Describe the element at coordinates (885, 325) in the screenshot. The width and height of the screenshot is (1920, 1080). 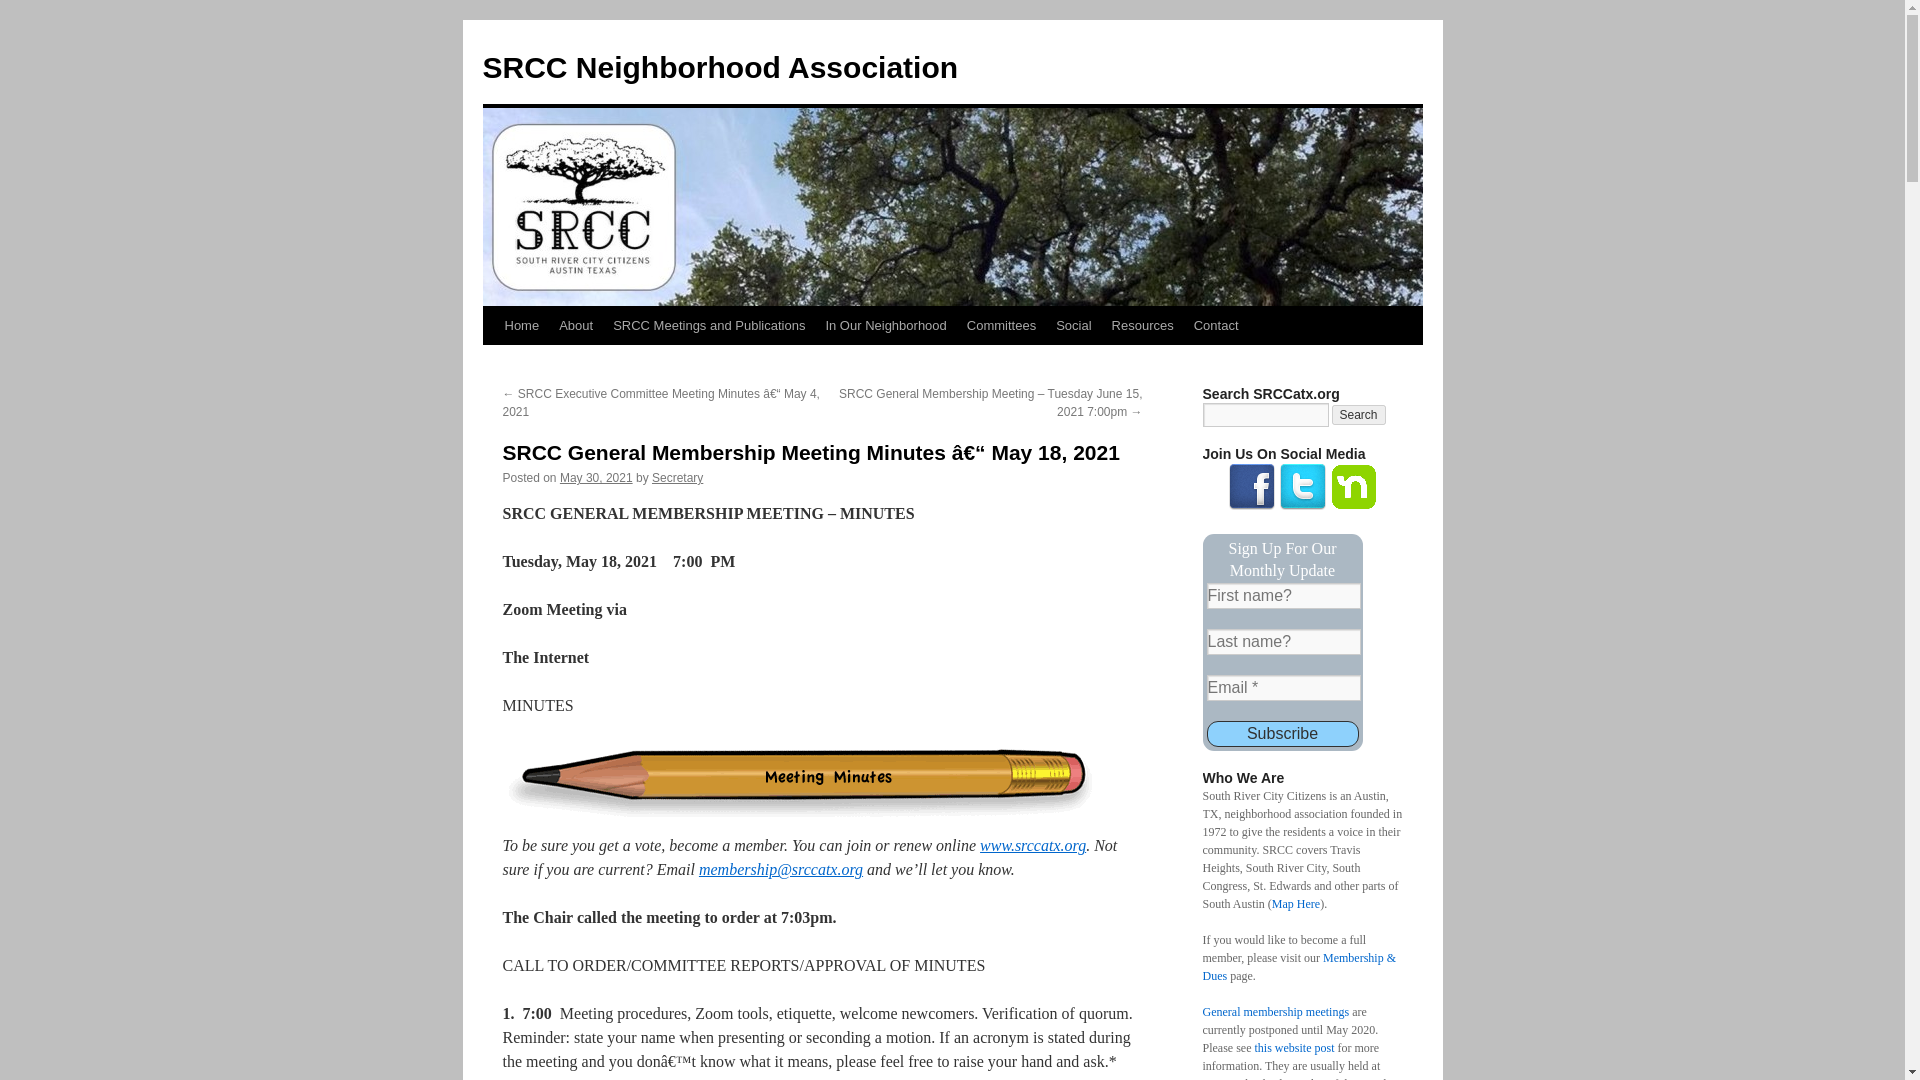
I see `In Our Neighborhood` at that location.